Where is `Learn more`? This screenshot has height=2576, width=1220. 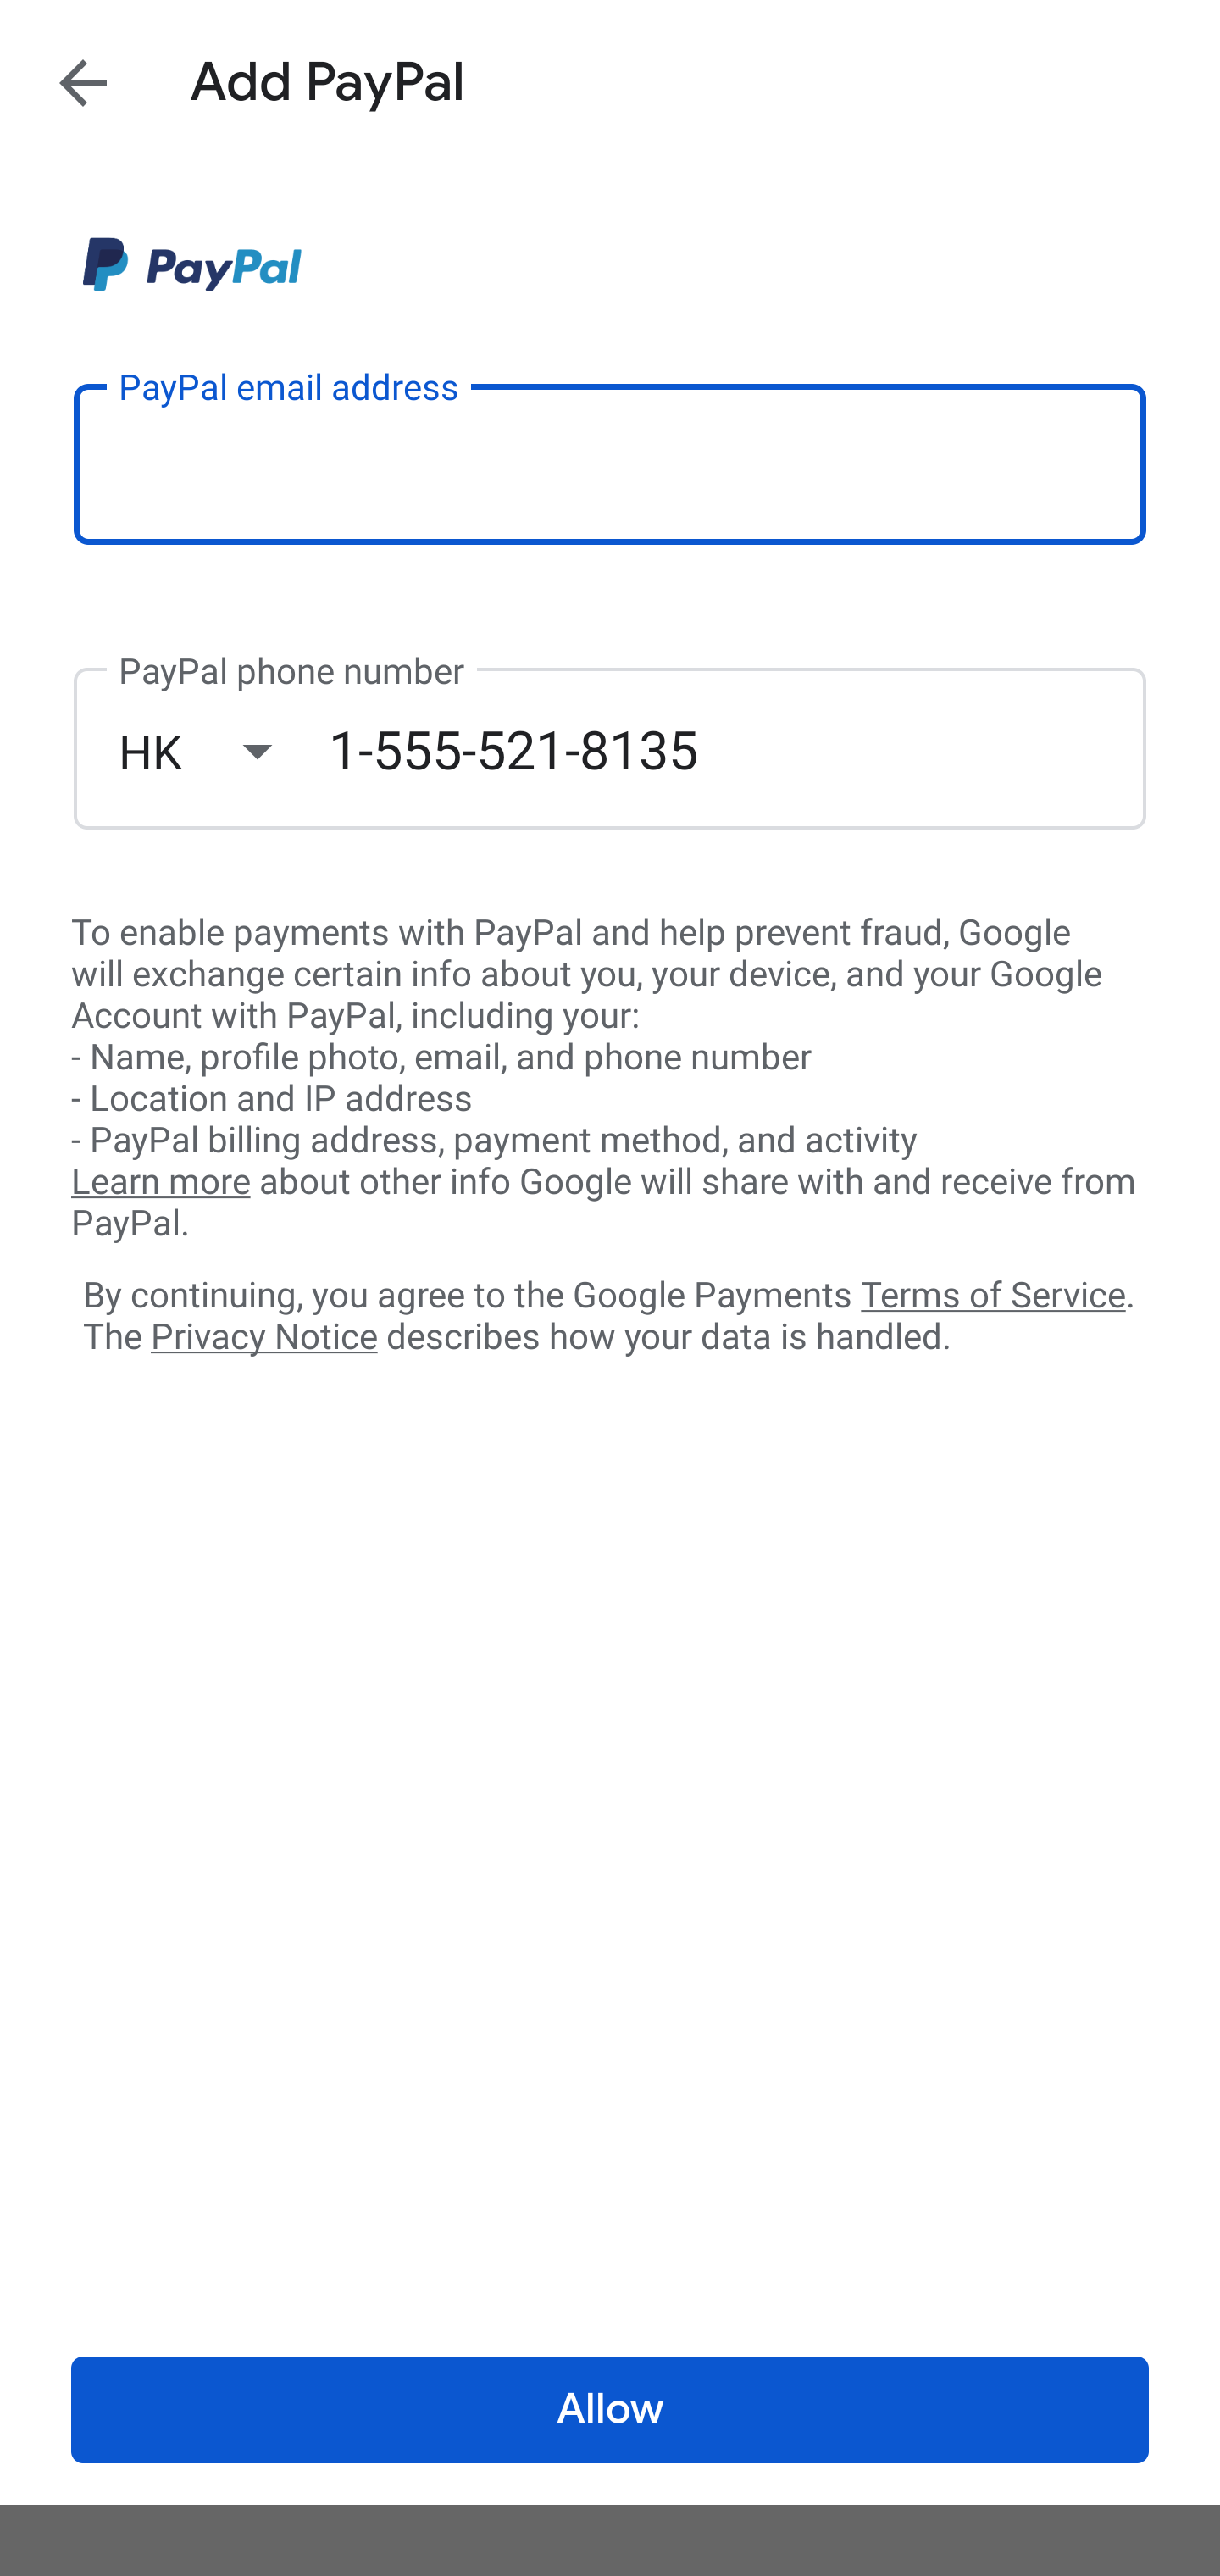 Learn more is located at coordinates (160, 1182).